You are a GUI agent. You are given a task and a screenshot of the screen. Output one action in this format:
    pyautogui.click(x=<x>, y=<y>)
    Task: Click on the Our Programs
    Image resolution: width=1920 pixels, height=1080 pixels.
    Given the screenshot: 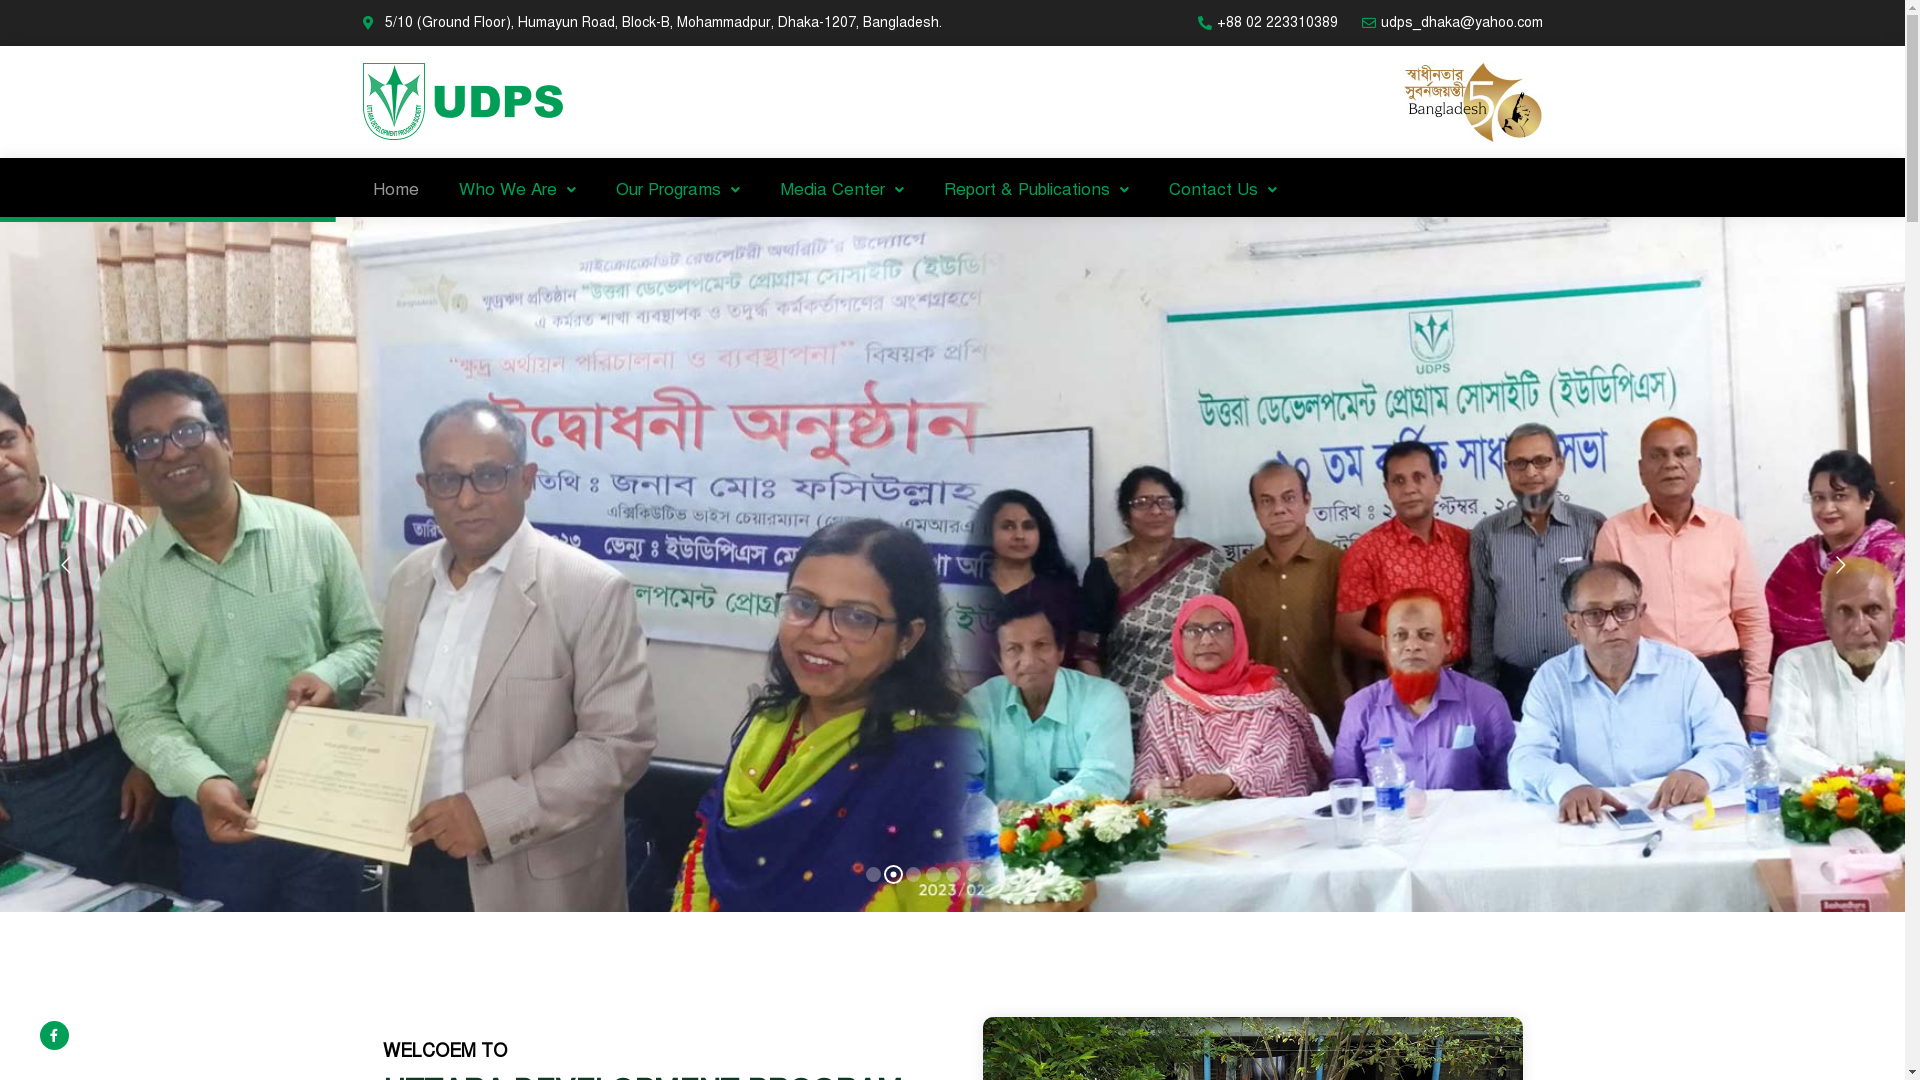 What is the action you would take?
    pyautogui.click(x=678, y=190)
    